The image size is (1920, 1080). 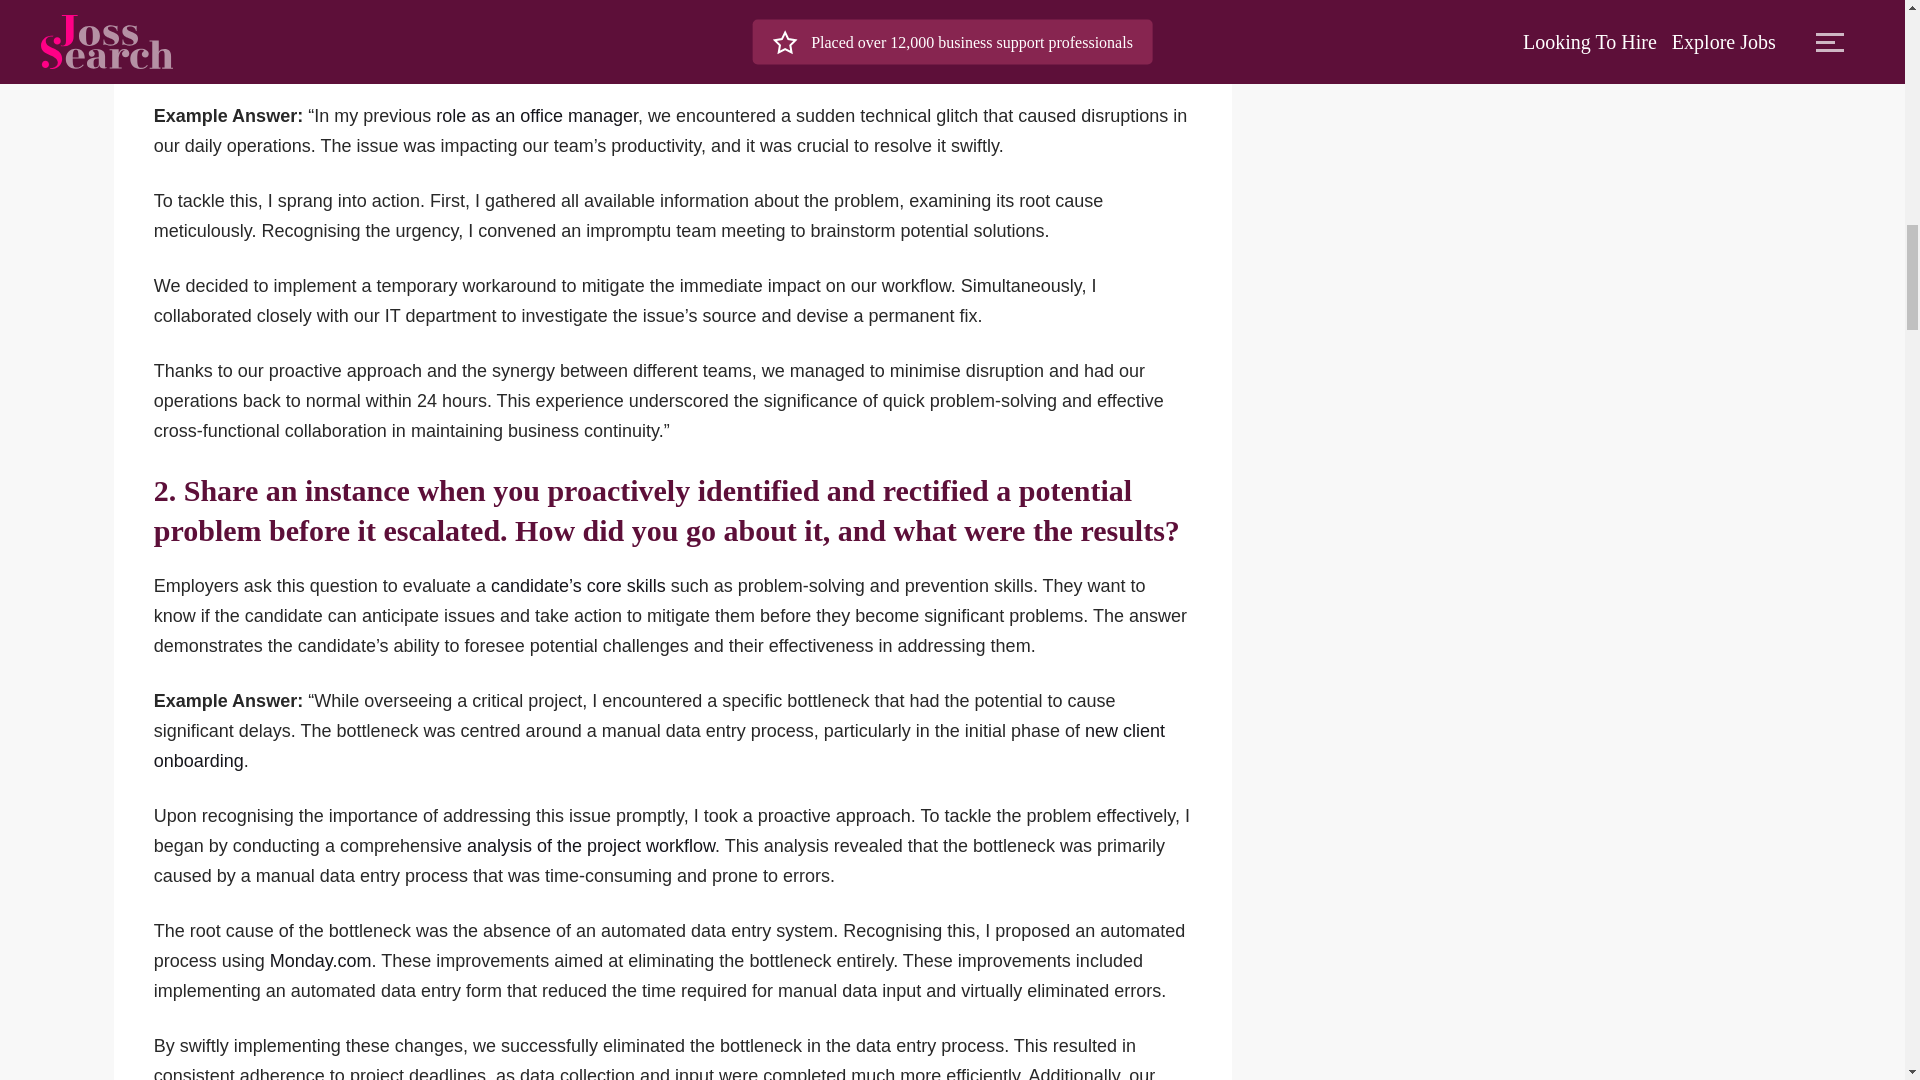 I want to click on new client onboarding, so click(x=659, y=746).